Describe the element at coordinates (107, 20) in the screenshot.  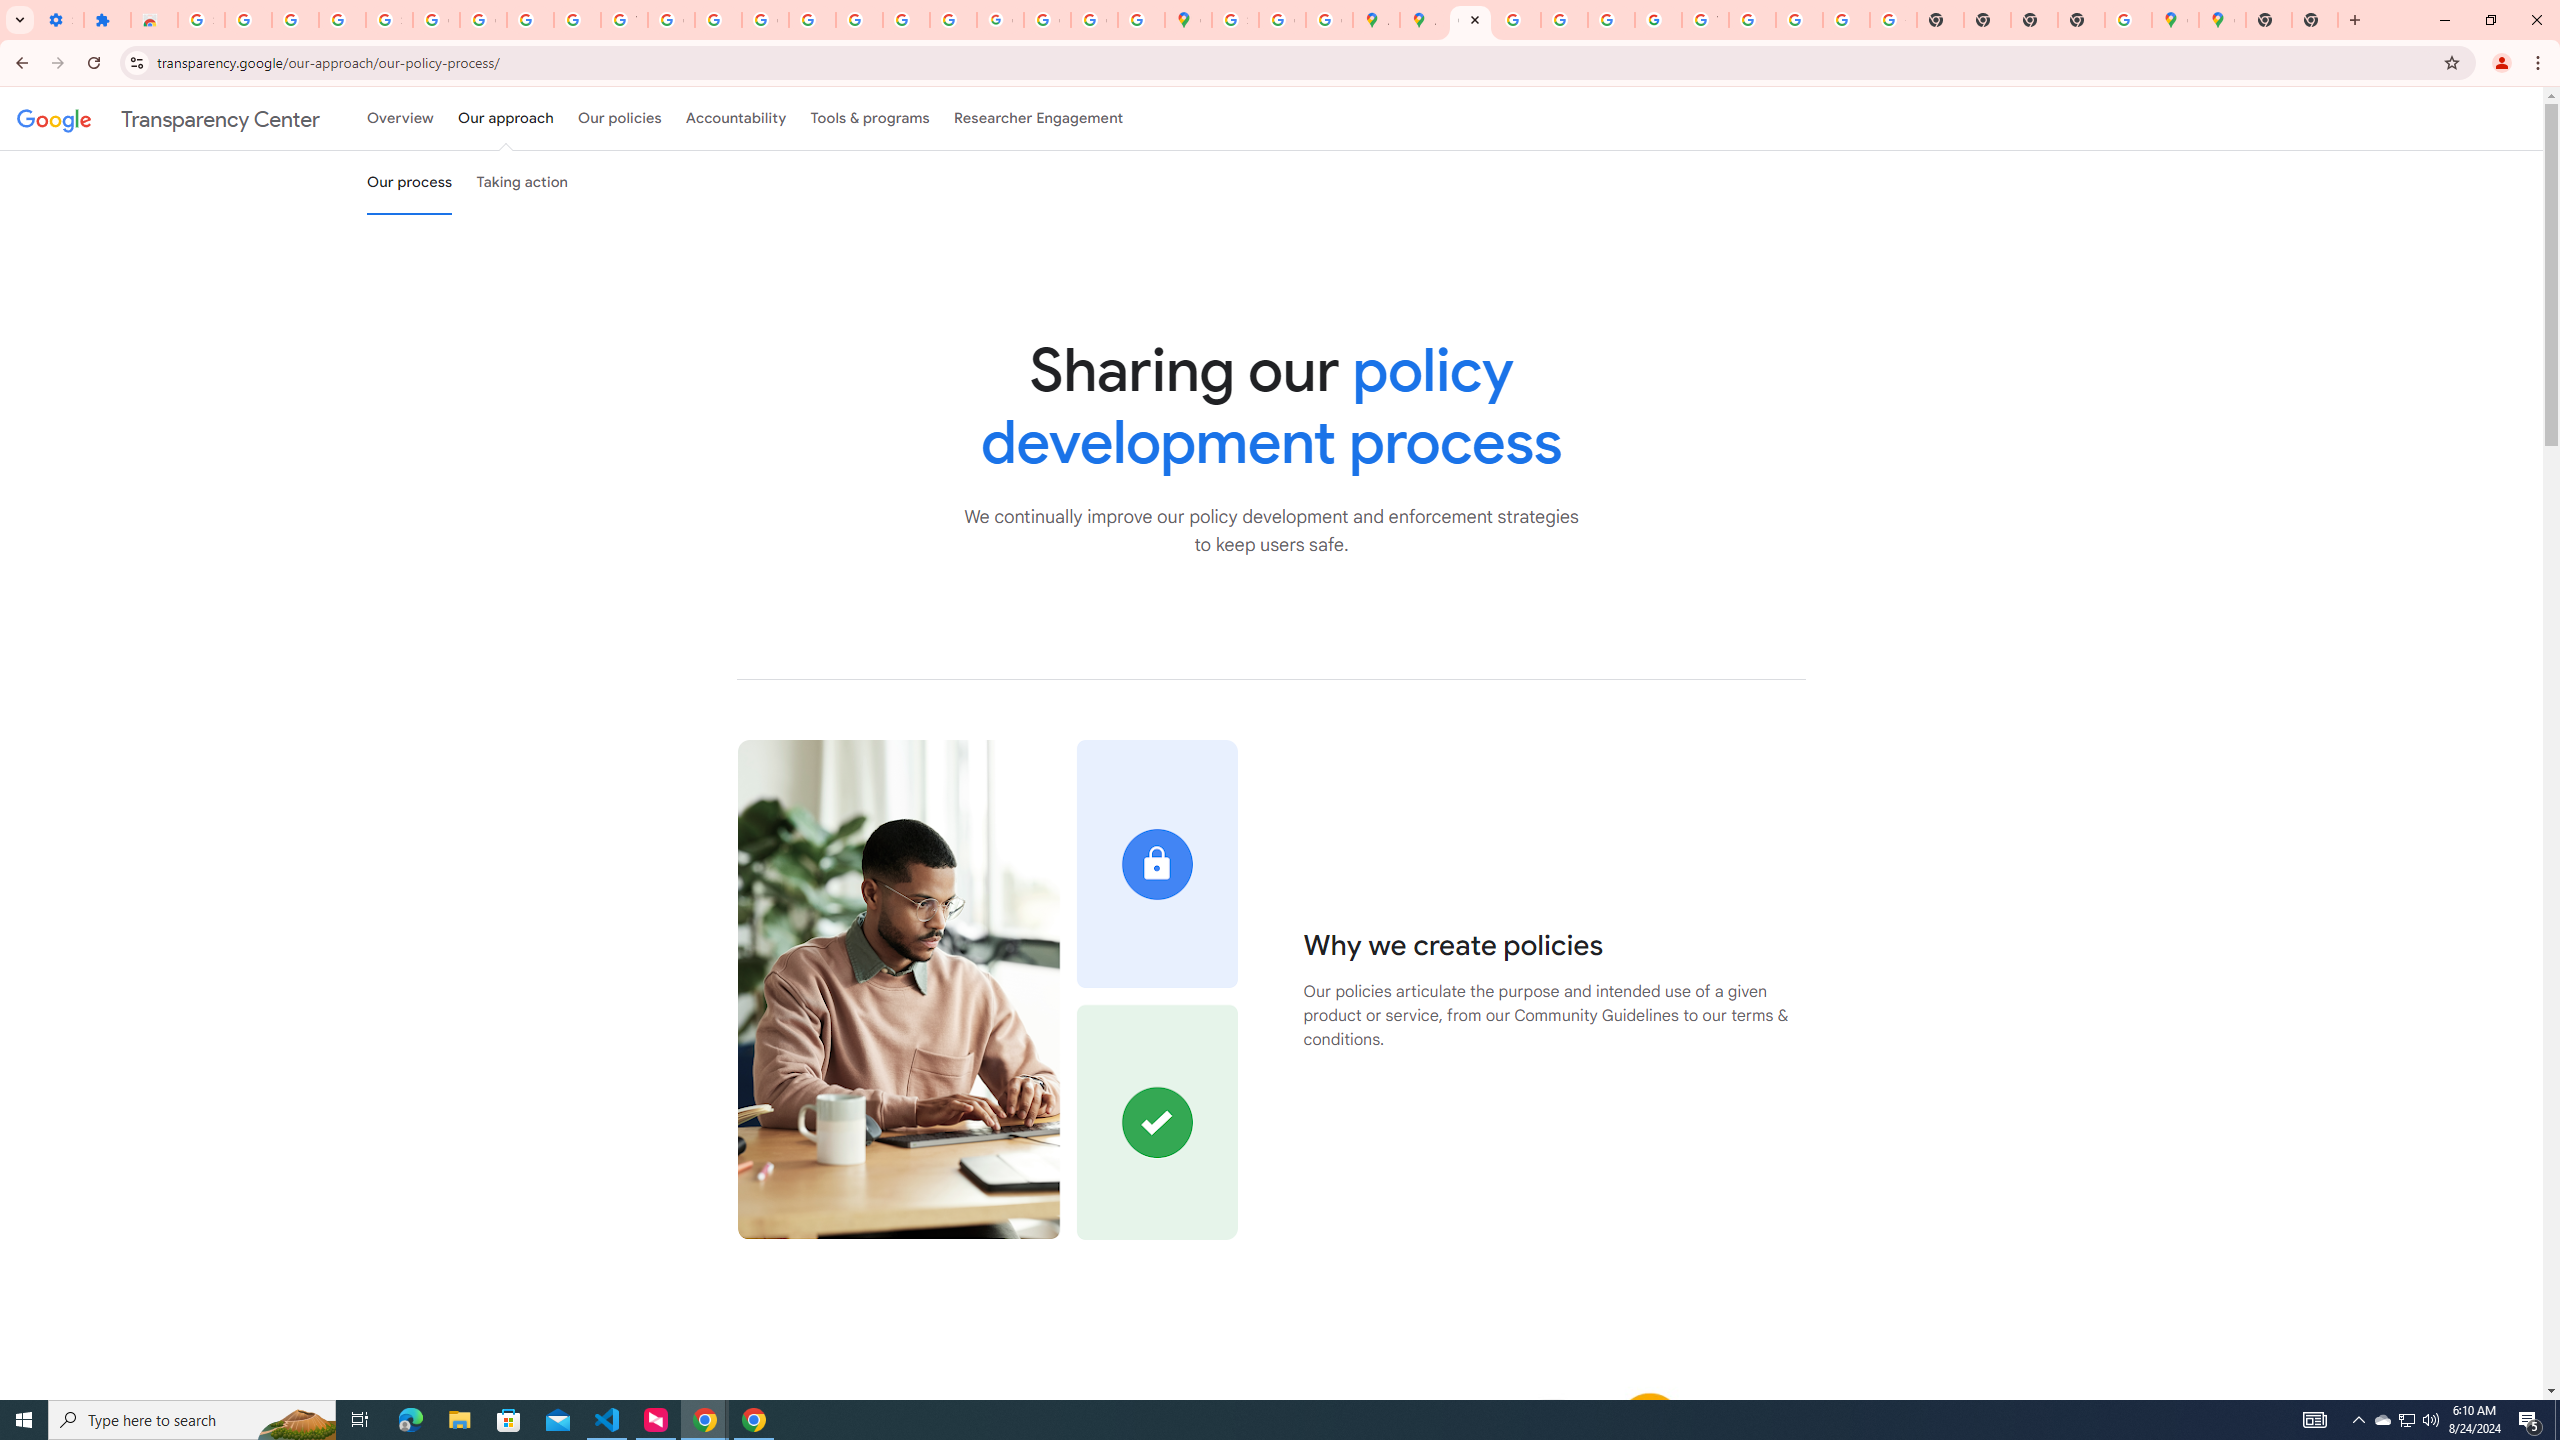
I see `Extensions` at that location.